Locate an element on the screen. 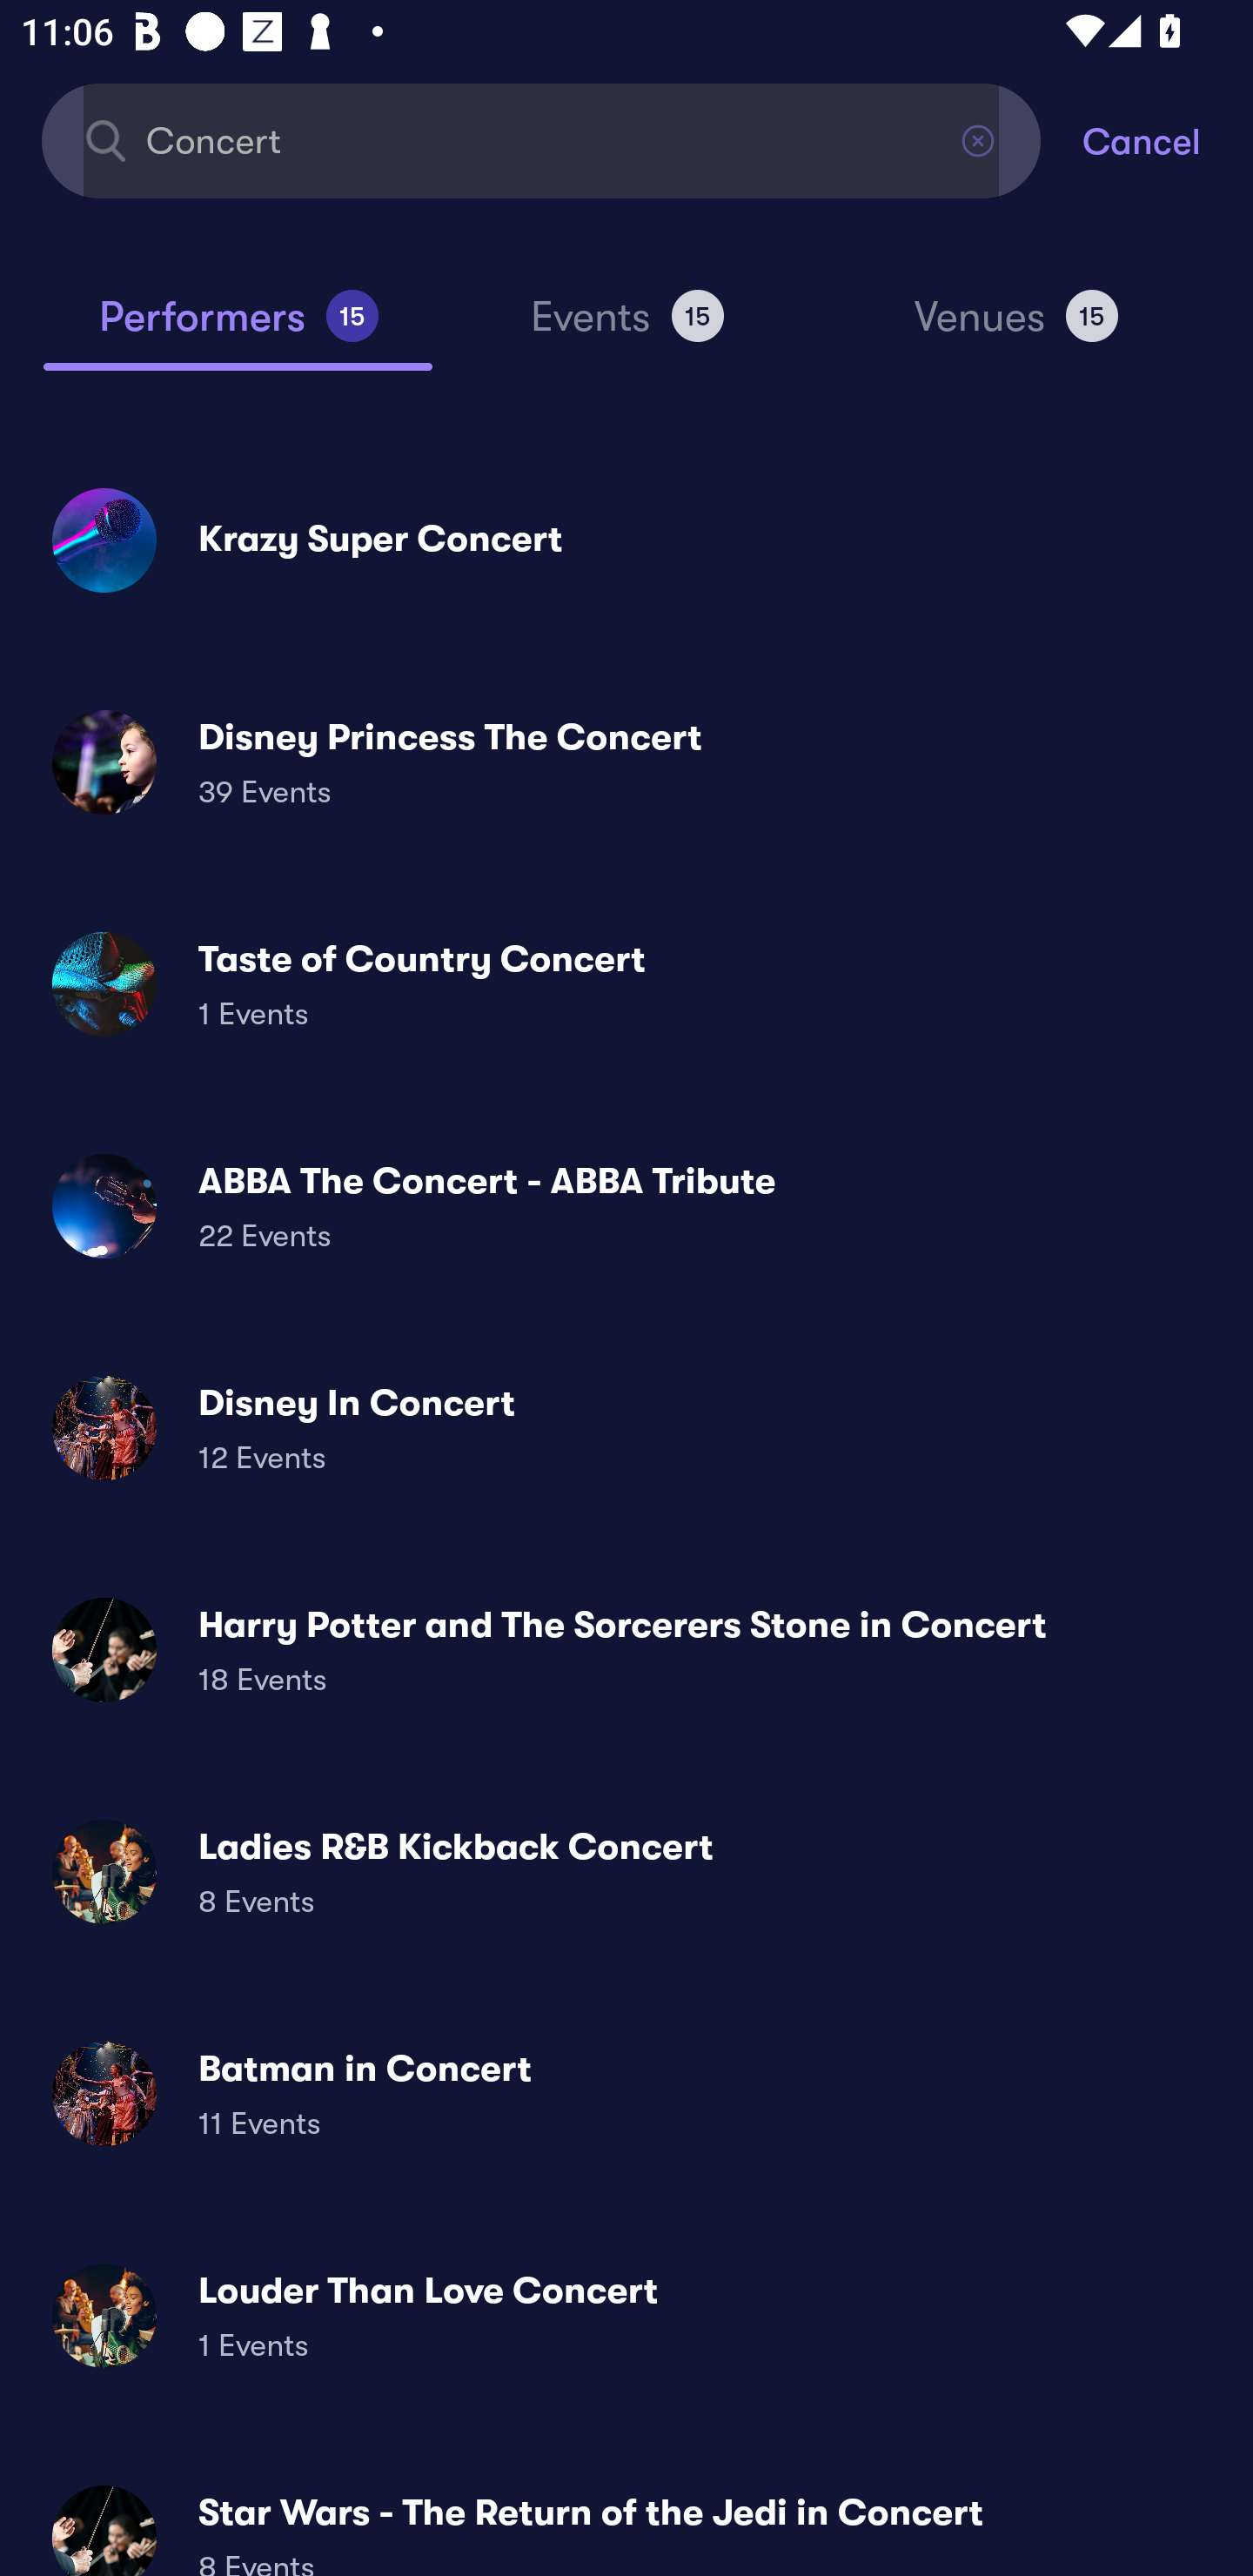 The width and height of the screenshot is (1253, 2576). Disney Princess The Concert 39 Events is located at coordinates (626, 762).